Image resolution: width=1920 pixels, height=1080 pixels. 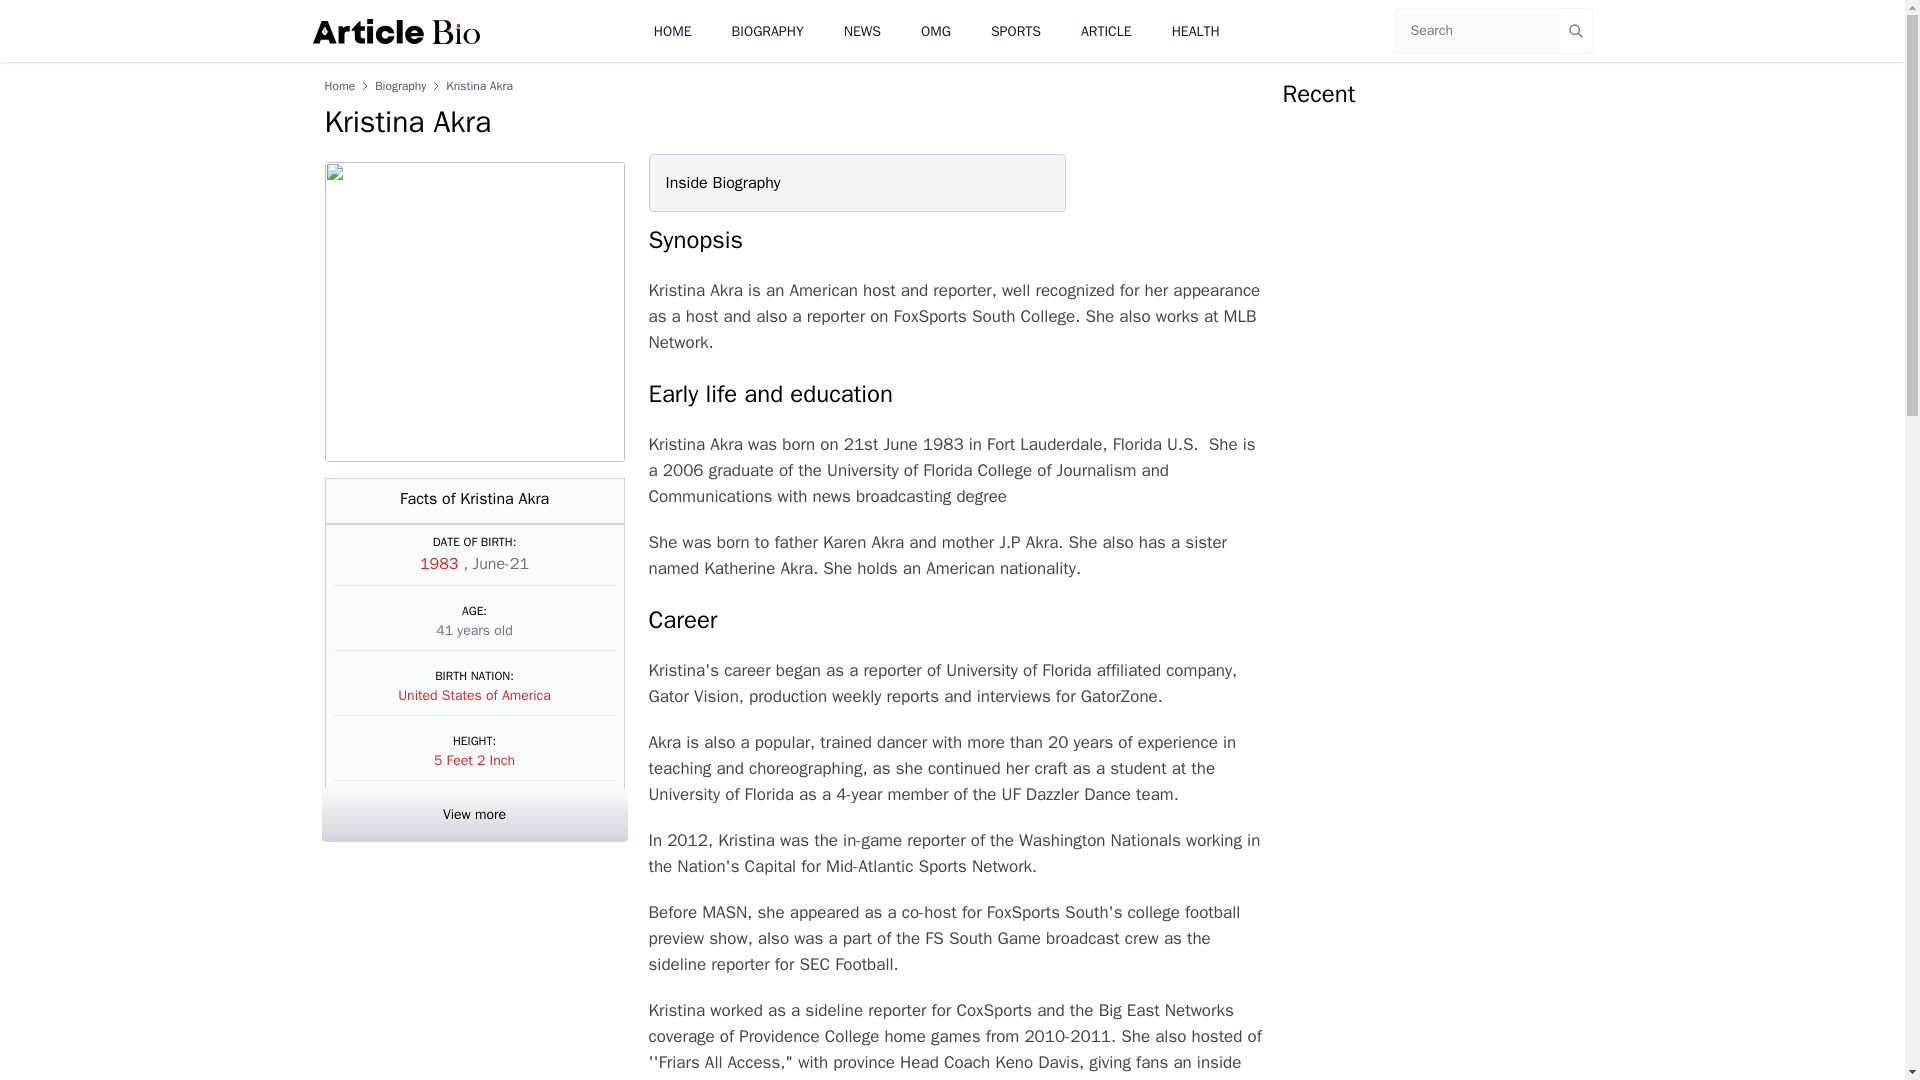 What do you see at coordinates (936, 30) in the screenshot?
I see `OMG` at bounding box center [936, 30].